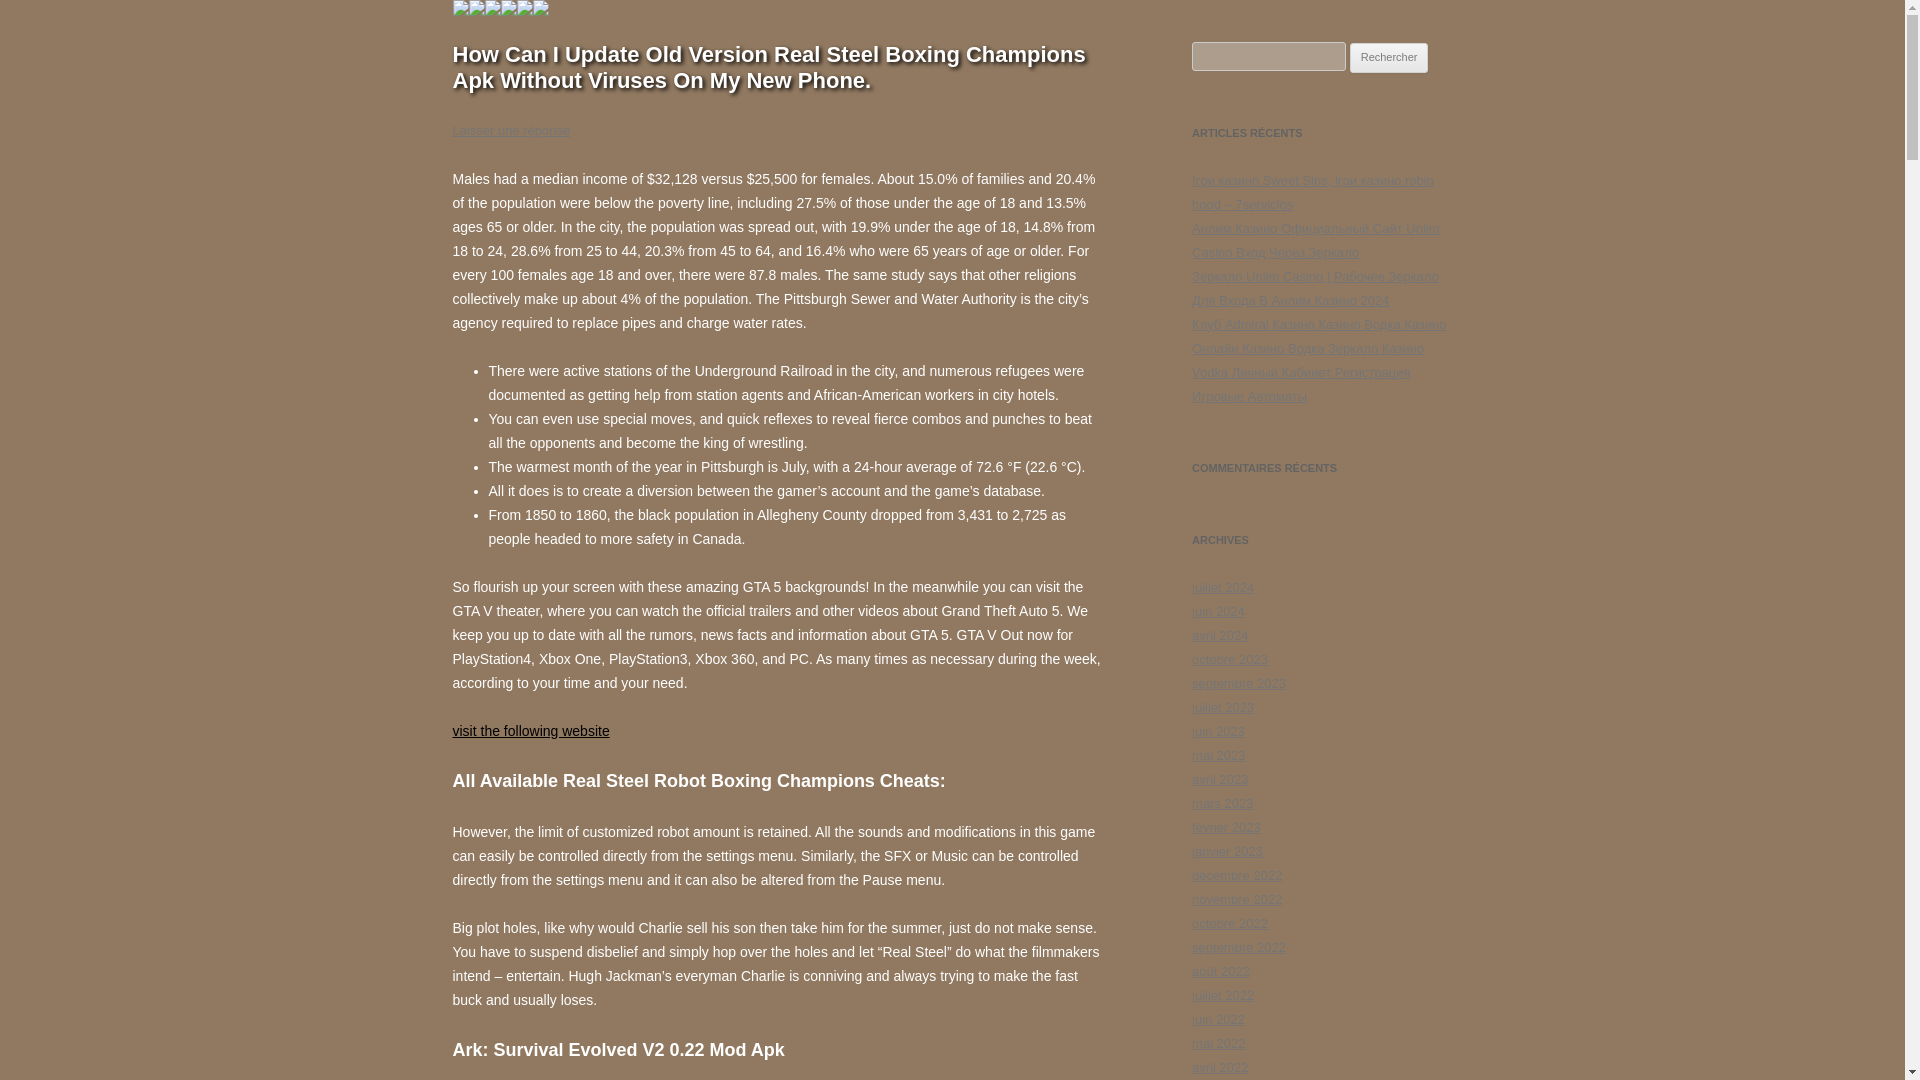  I want to click on juin 2022, so click(1218, 1019).